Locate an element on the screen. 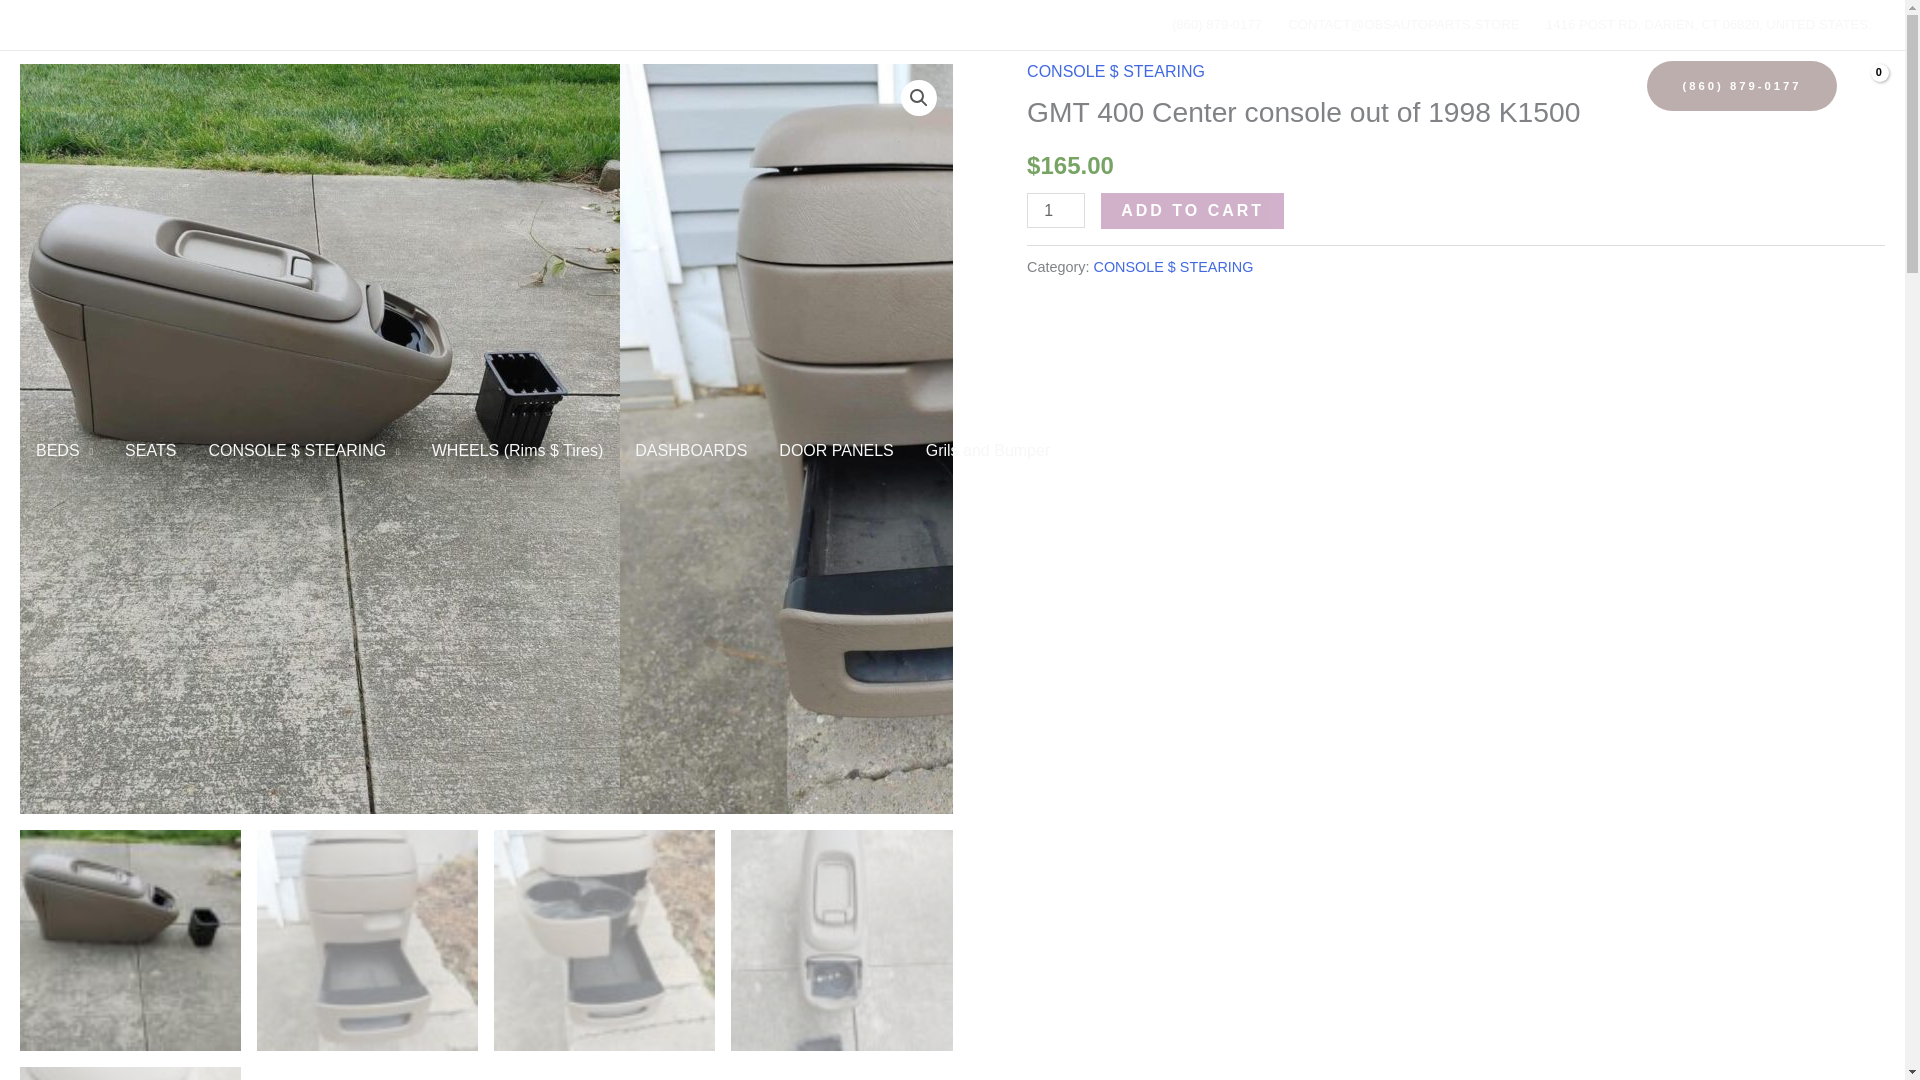 The image size is (1920, 1080). 1 is located at coordinates (1056, 210).